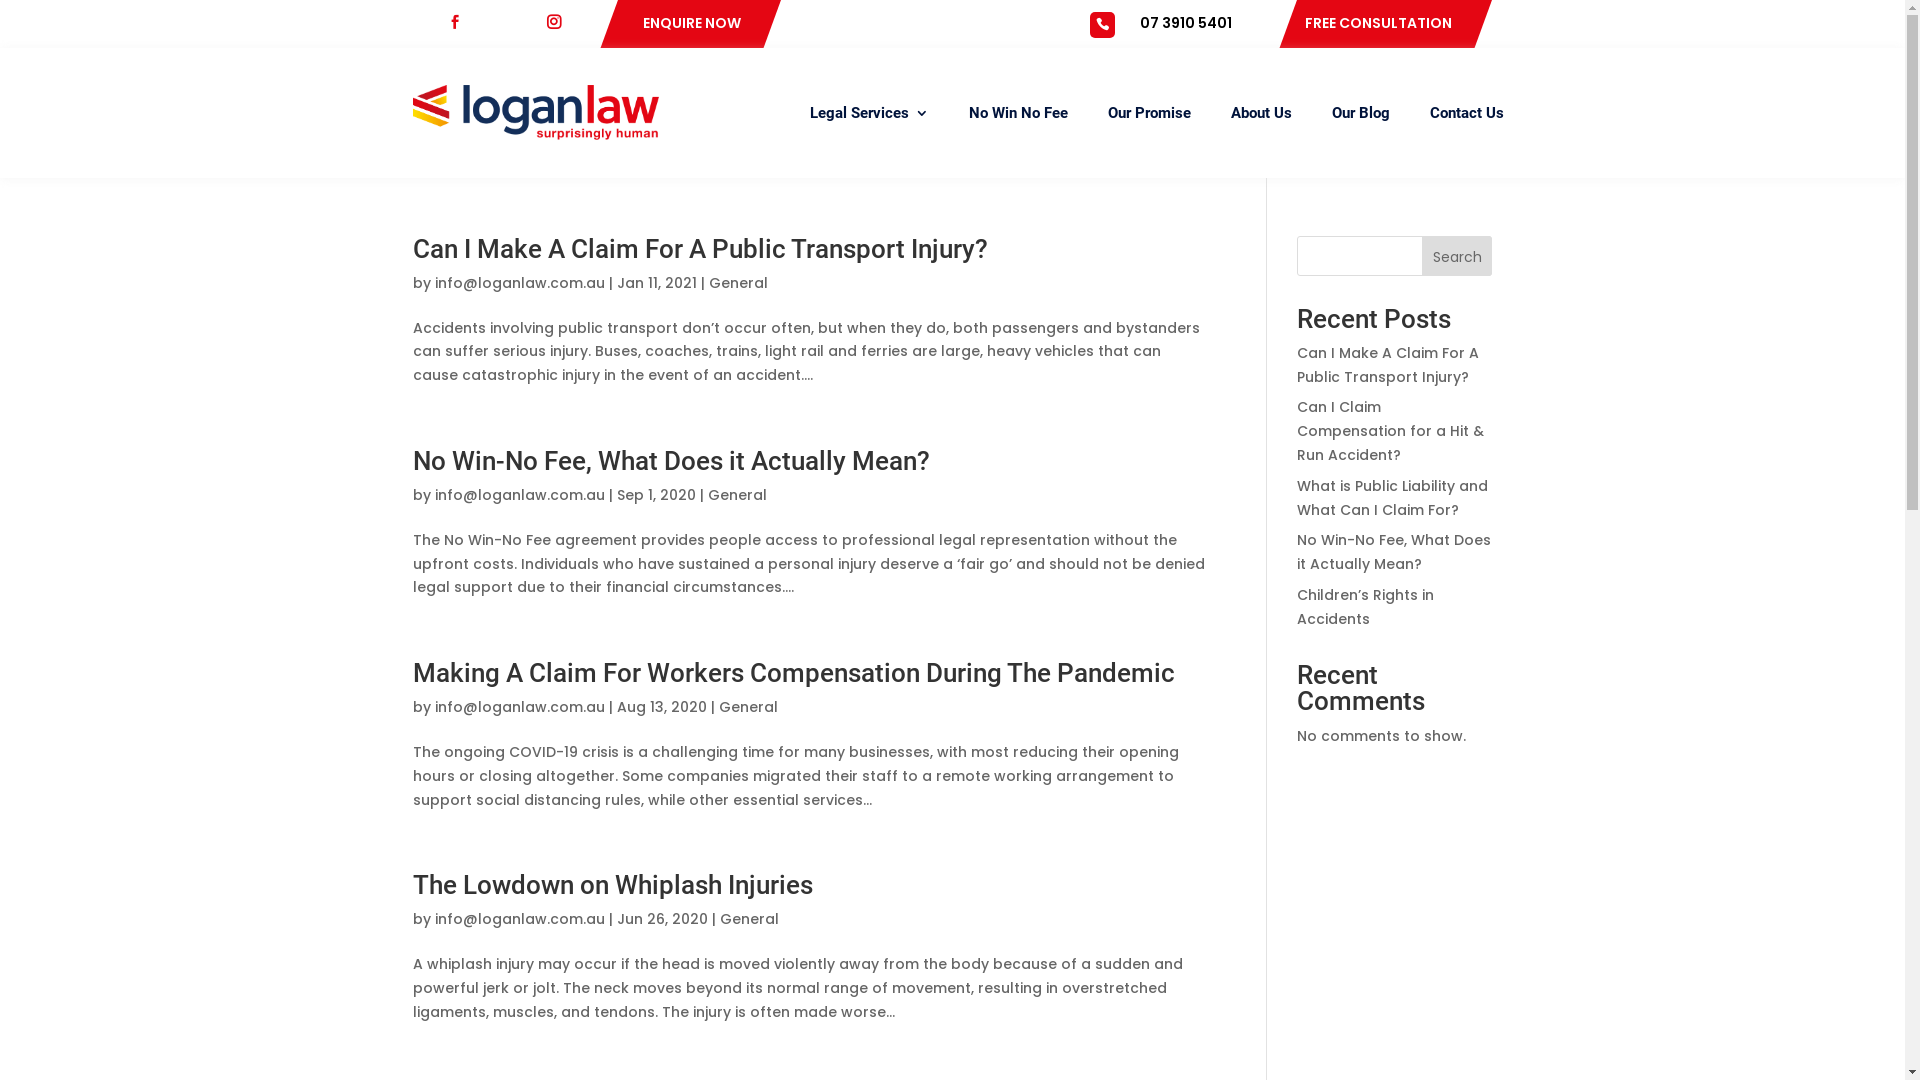 This screenshot has width=1920, height=1080. What do you see at coordinates (1260, 113) in the screenshot?
I see `About Us` at bounding box center [1260, 113].